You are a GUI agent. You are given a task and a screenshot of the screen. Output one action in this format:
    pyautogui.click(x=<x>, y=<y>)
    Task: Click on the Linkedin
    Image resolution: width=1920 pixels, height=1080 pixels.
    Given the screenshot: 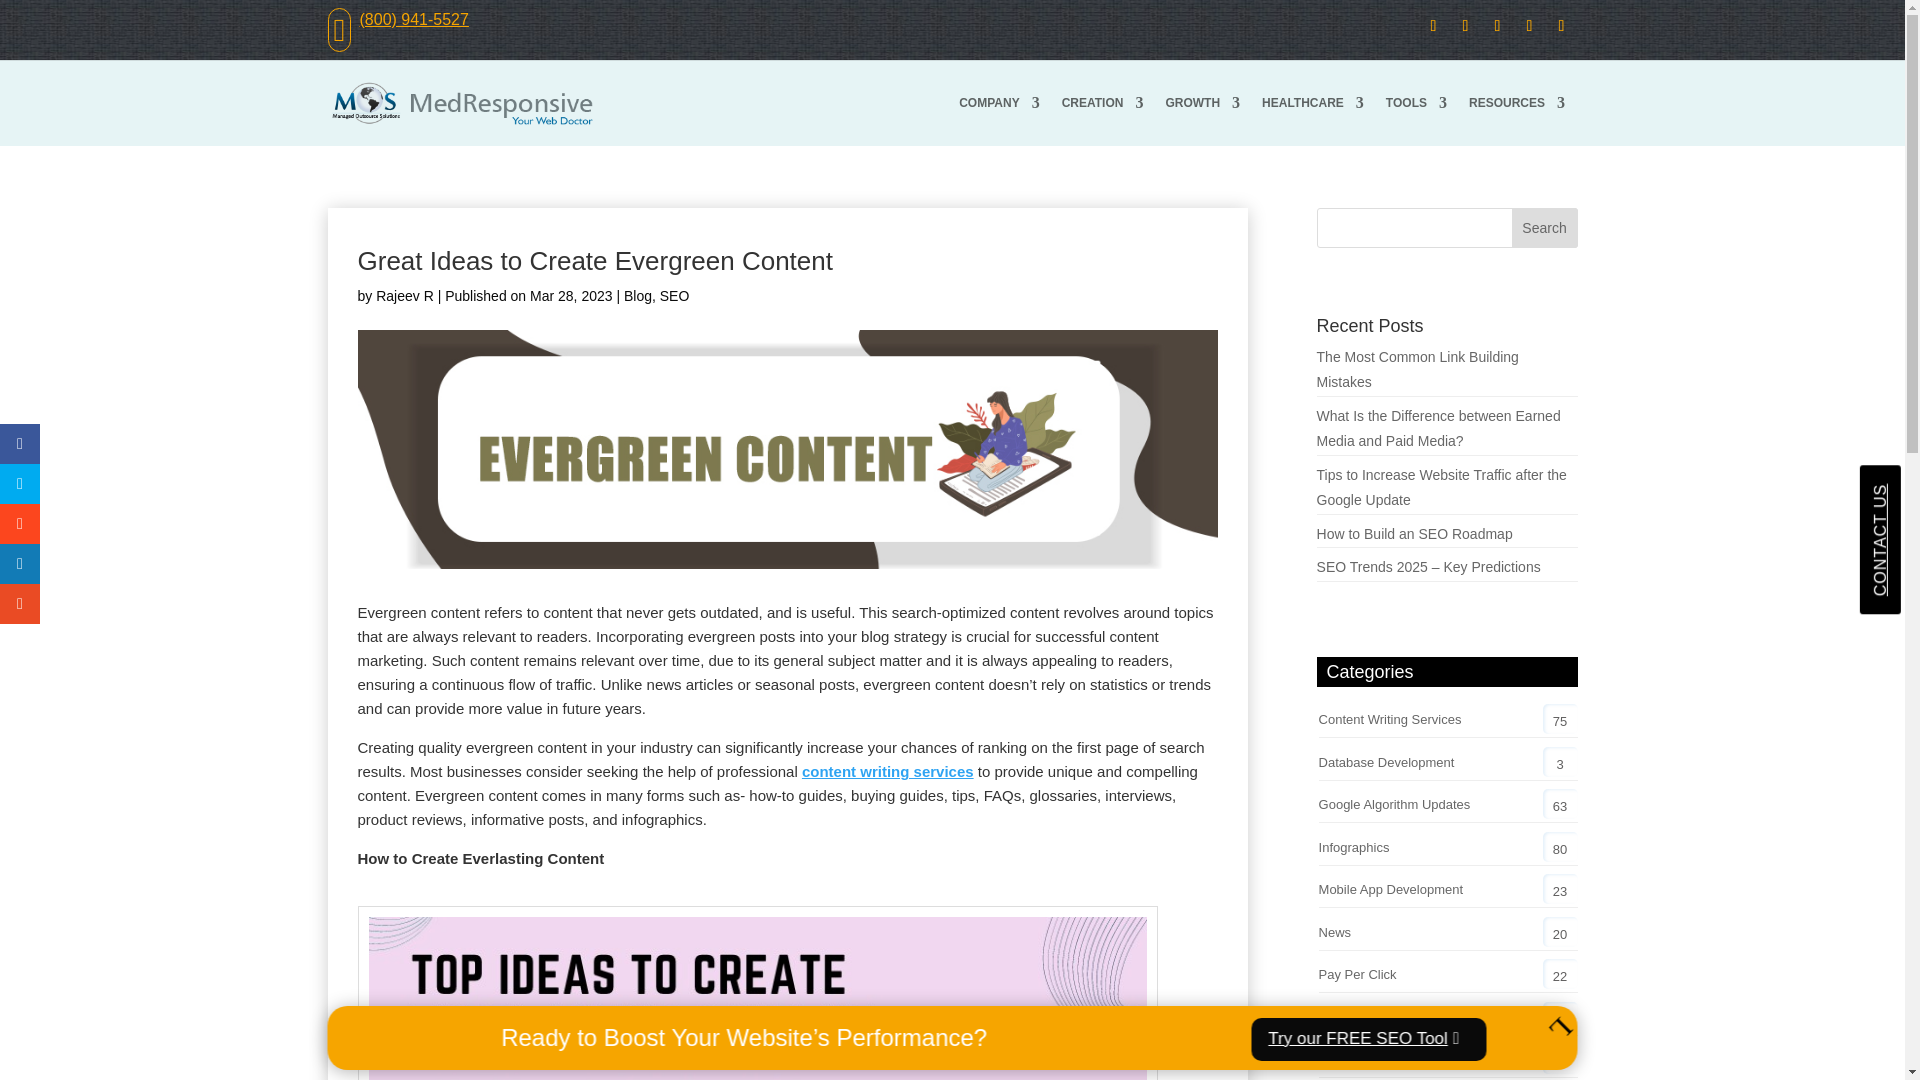 What is the action you would take?
    pyautogui.click(x=1498, y=26)
    